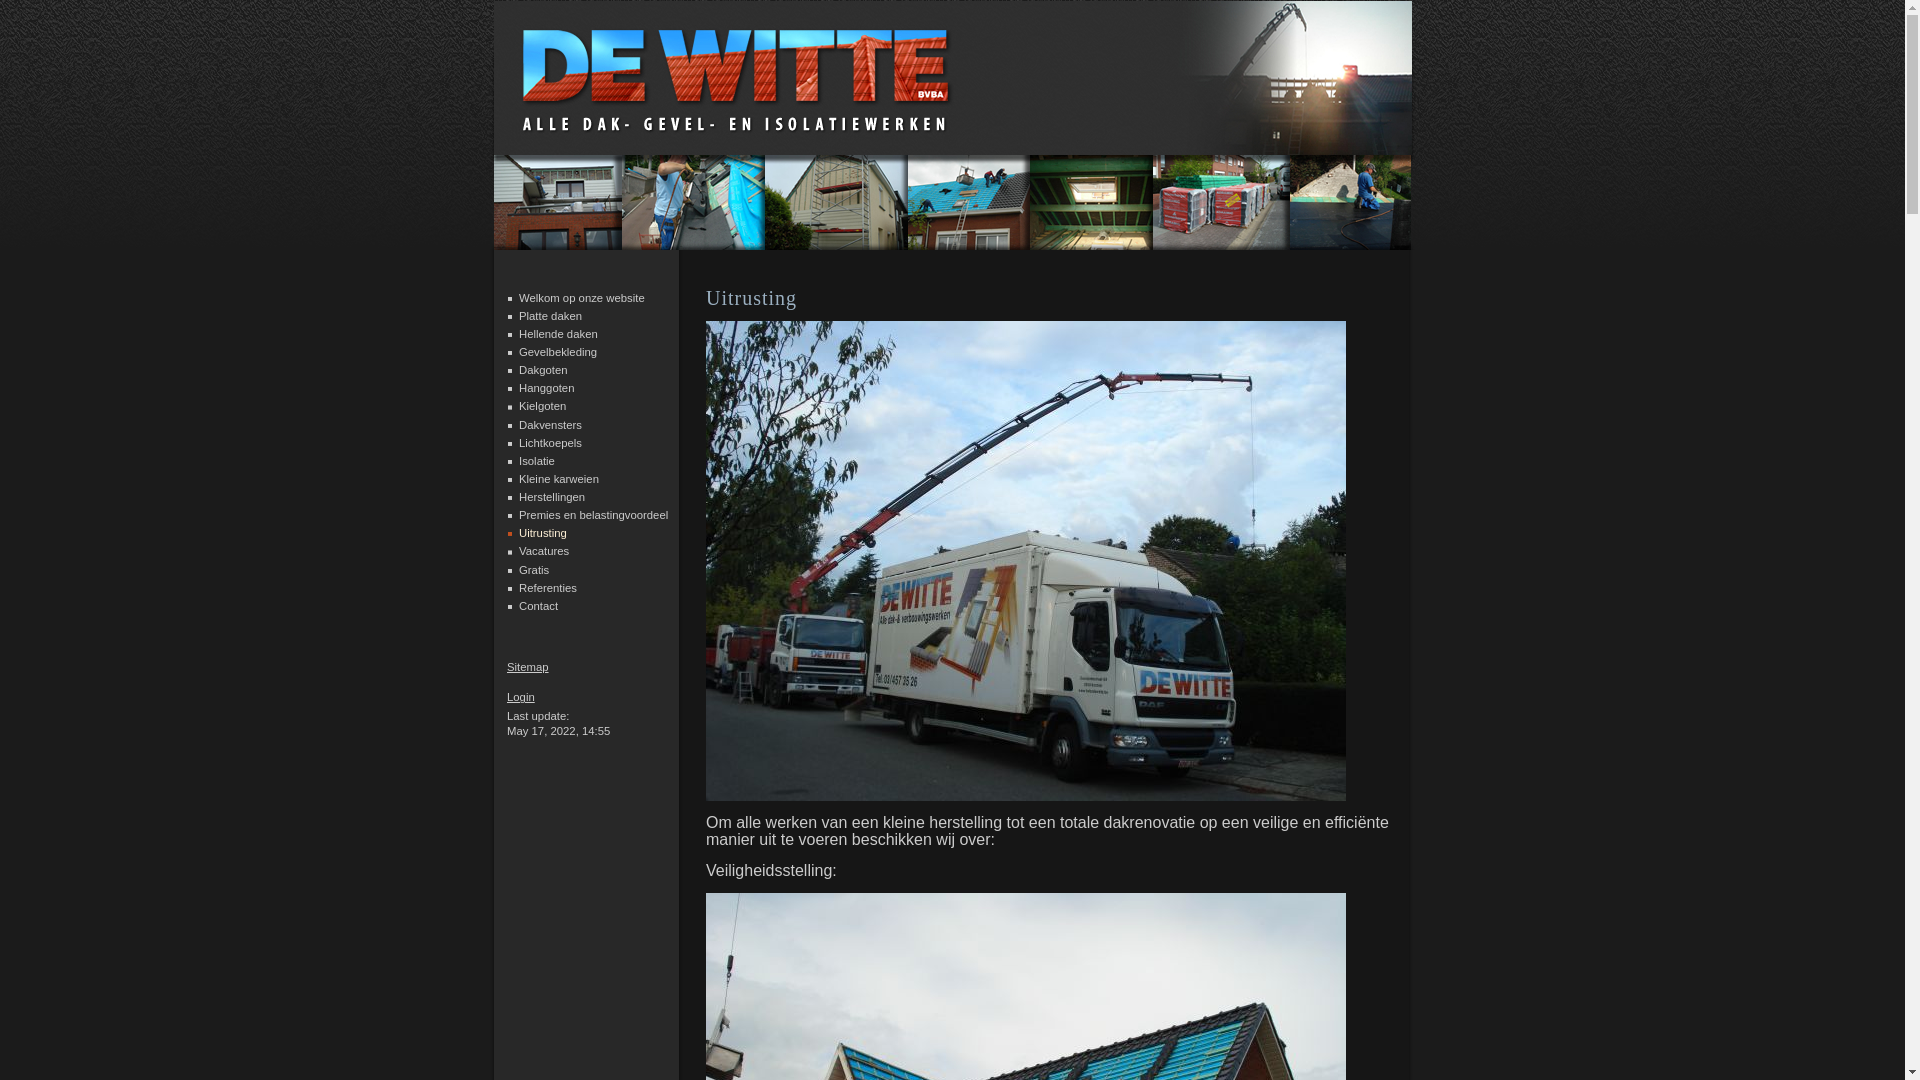  I want to click on Platte daken, so click(550, 316).